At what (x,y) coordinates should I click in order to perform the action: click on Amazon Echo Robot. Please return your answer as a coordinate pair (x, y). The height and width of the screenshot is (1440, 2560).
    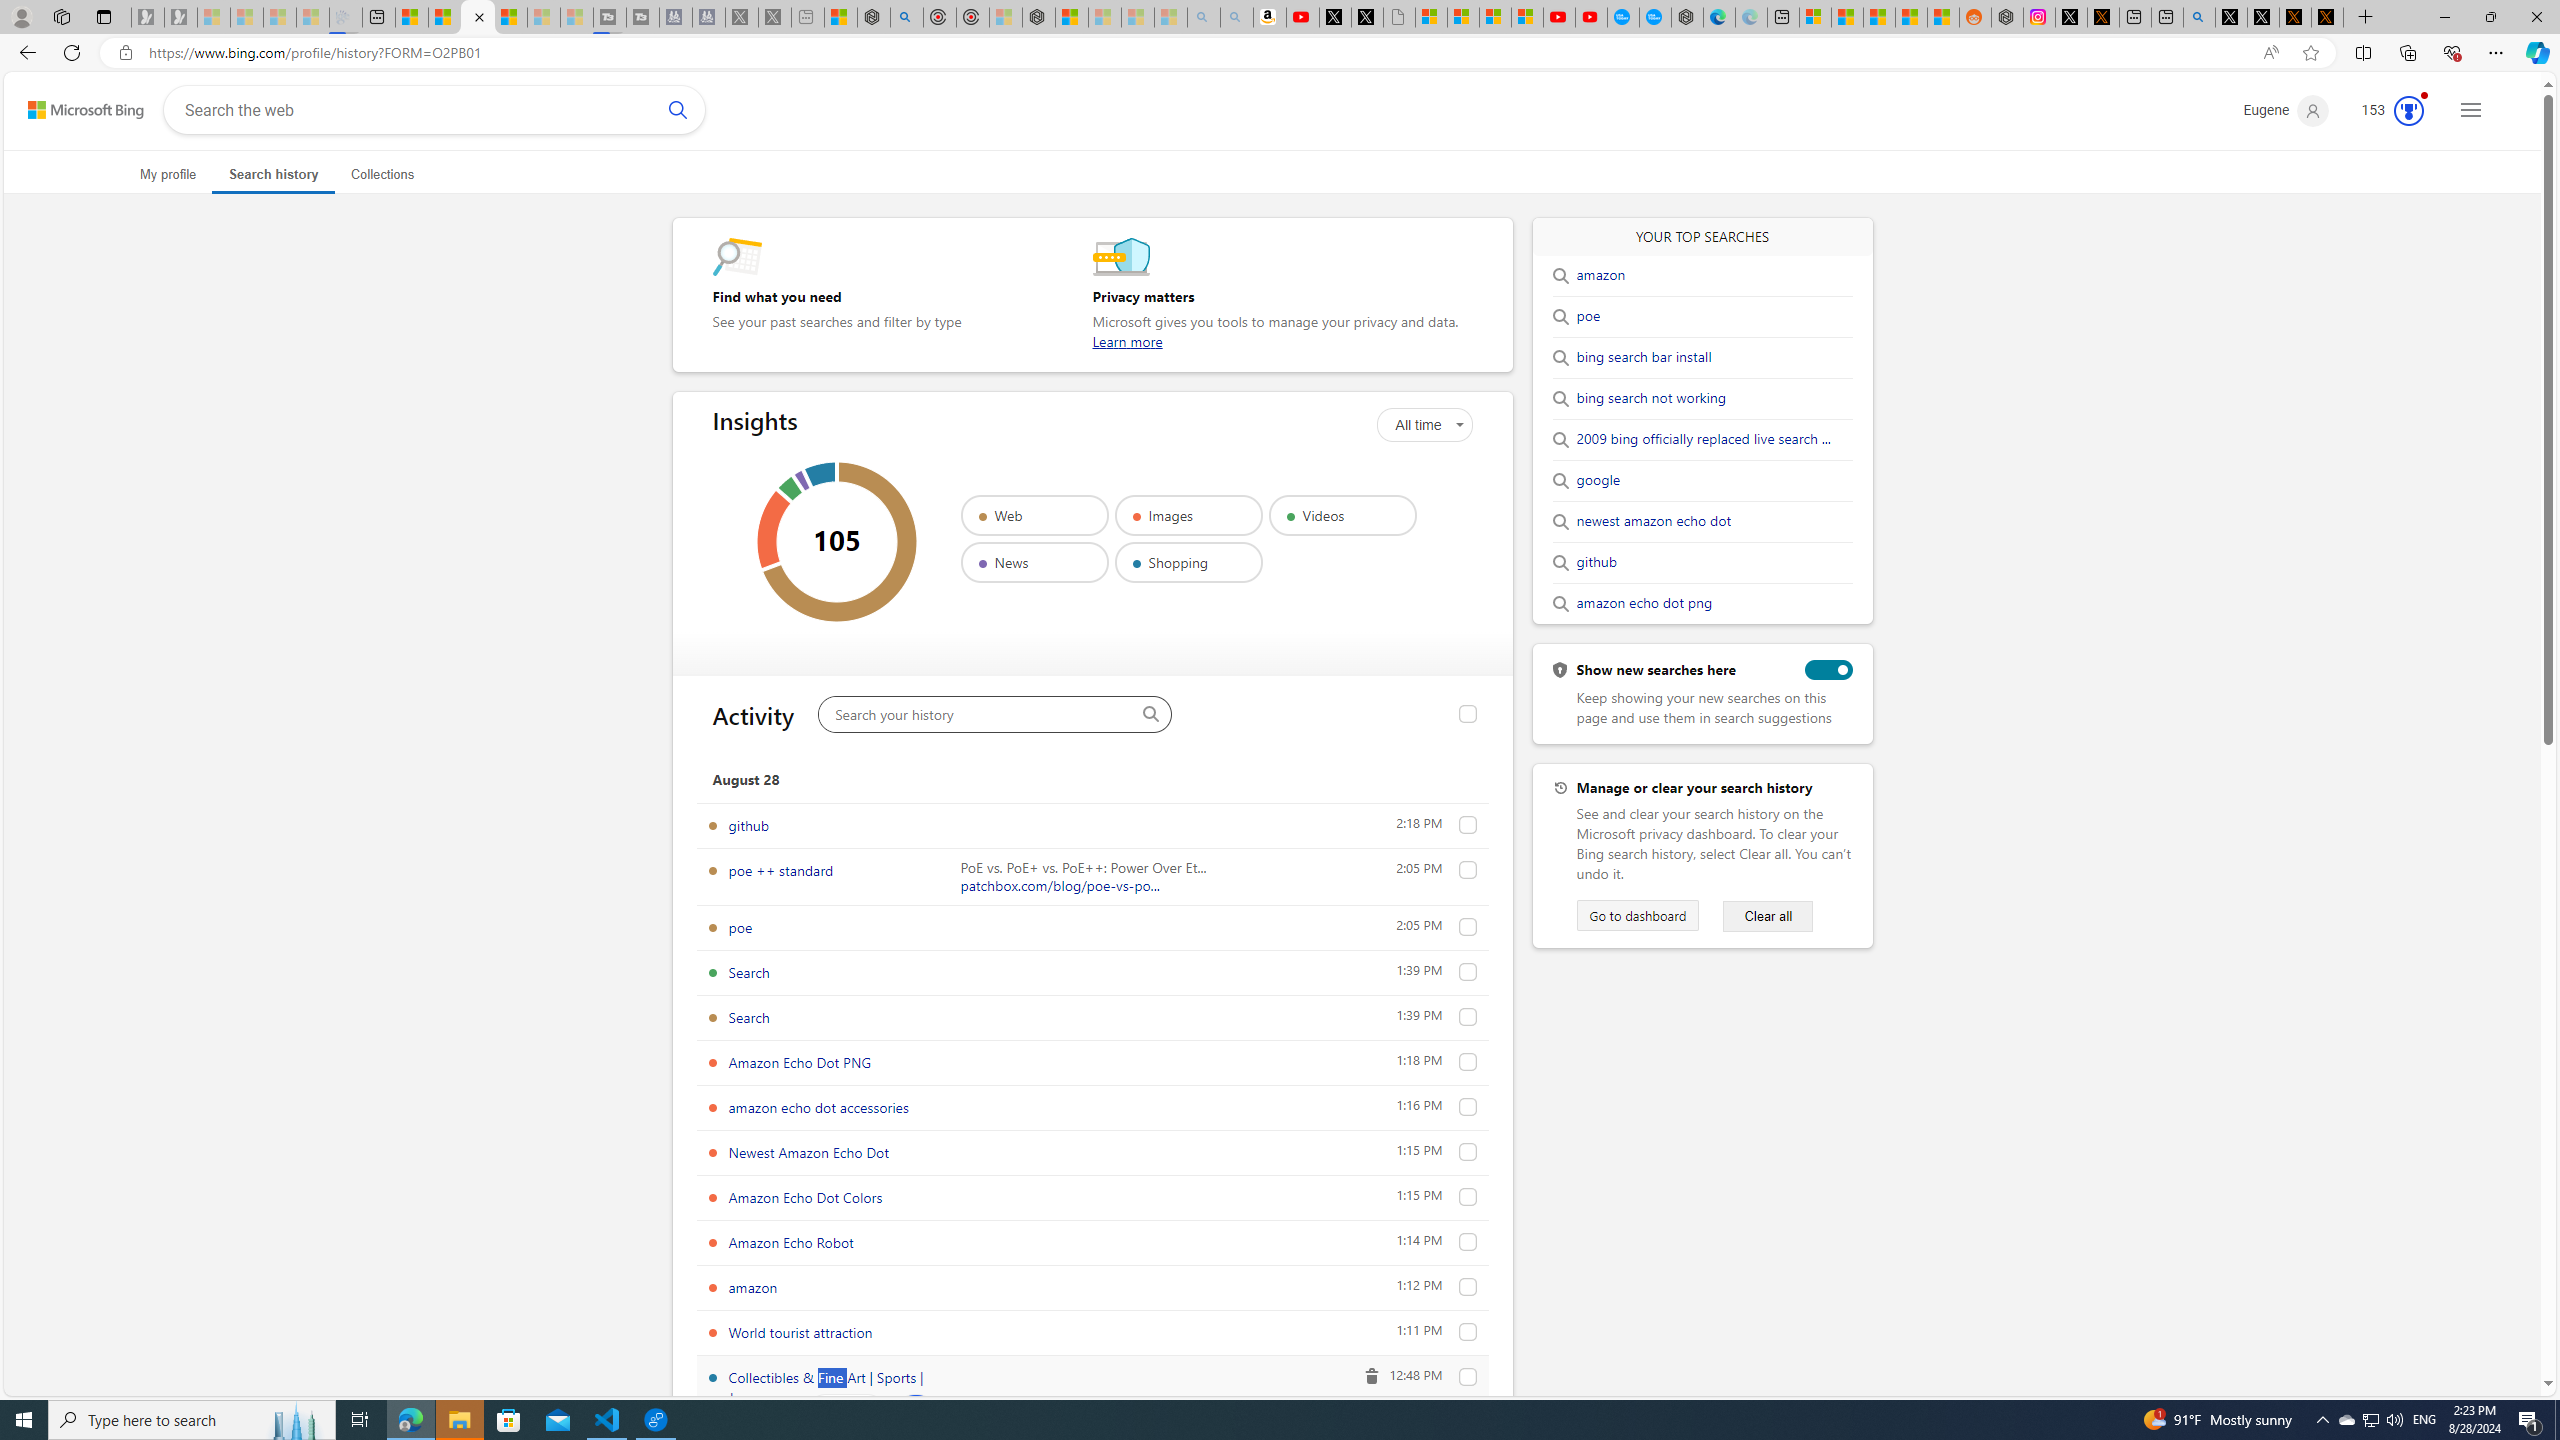
    Looking at the image, I should click on (791, 1242).